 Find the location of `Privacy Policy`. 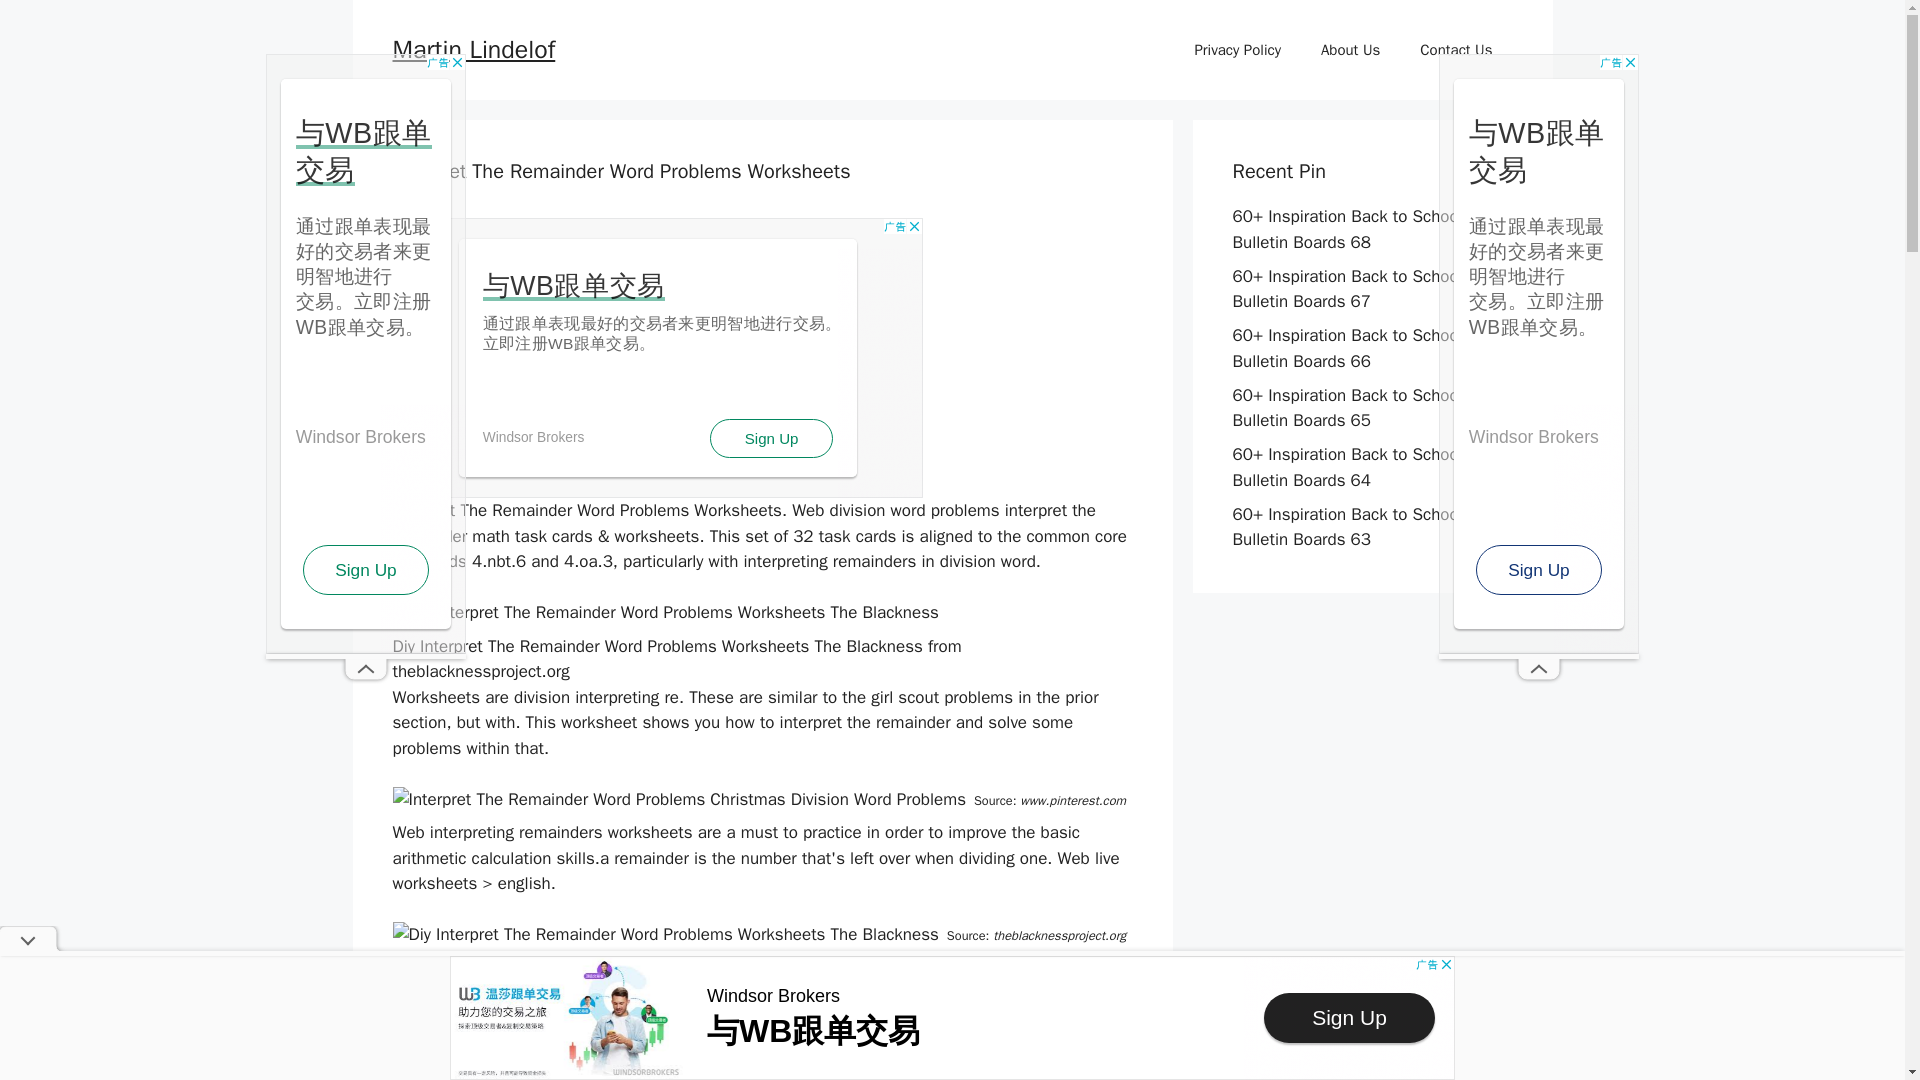

Privacy Policy is located at coordinates (1237, 50).